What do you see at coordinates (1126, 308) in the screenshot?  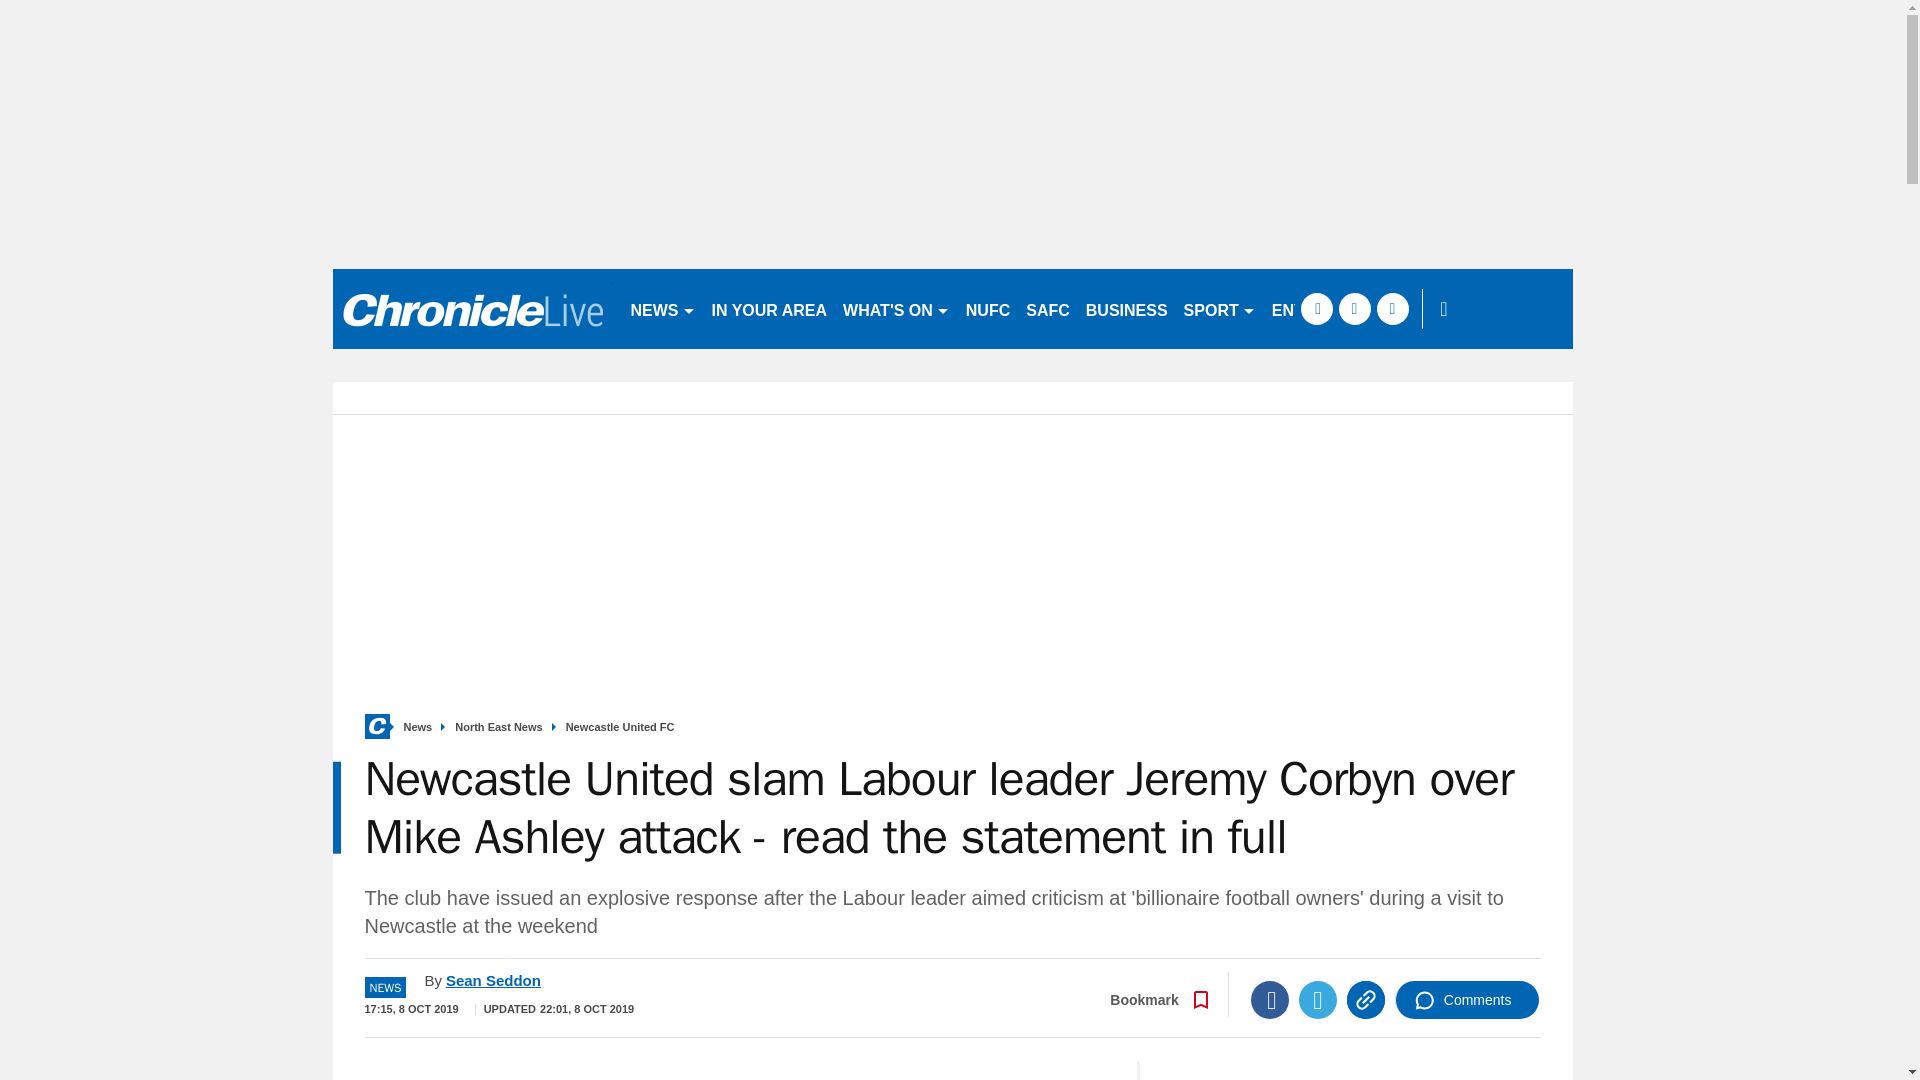 I see `BUSINESS` at bounding box center [1126, 308].